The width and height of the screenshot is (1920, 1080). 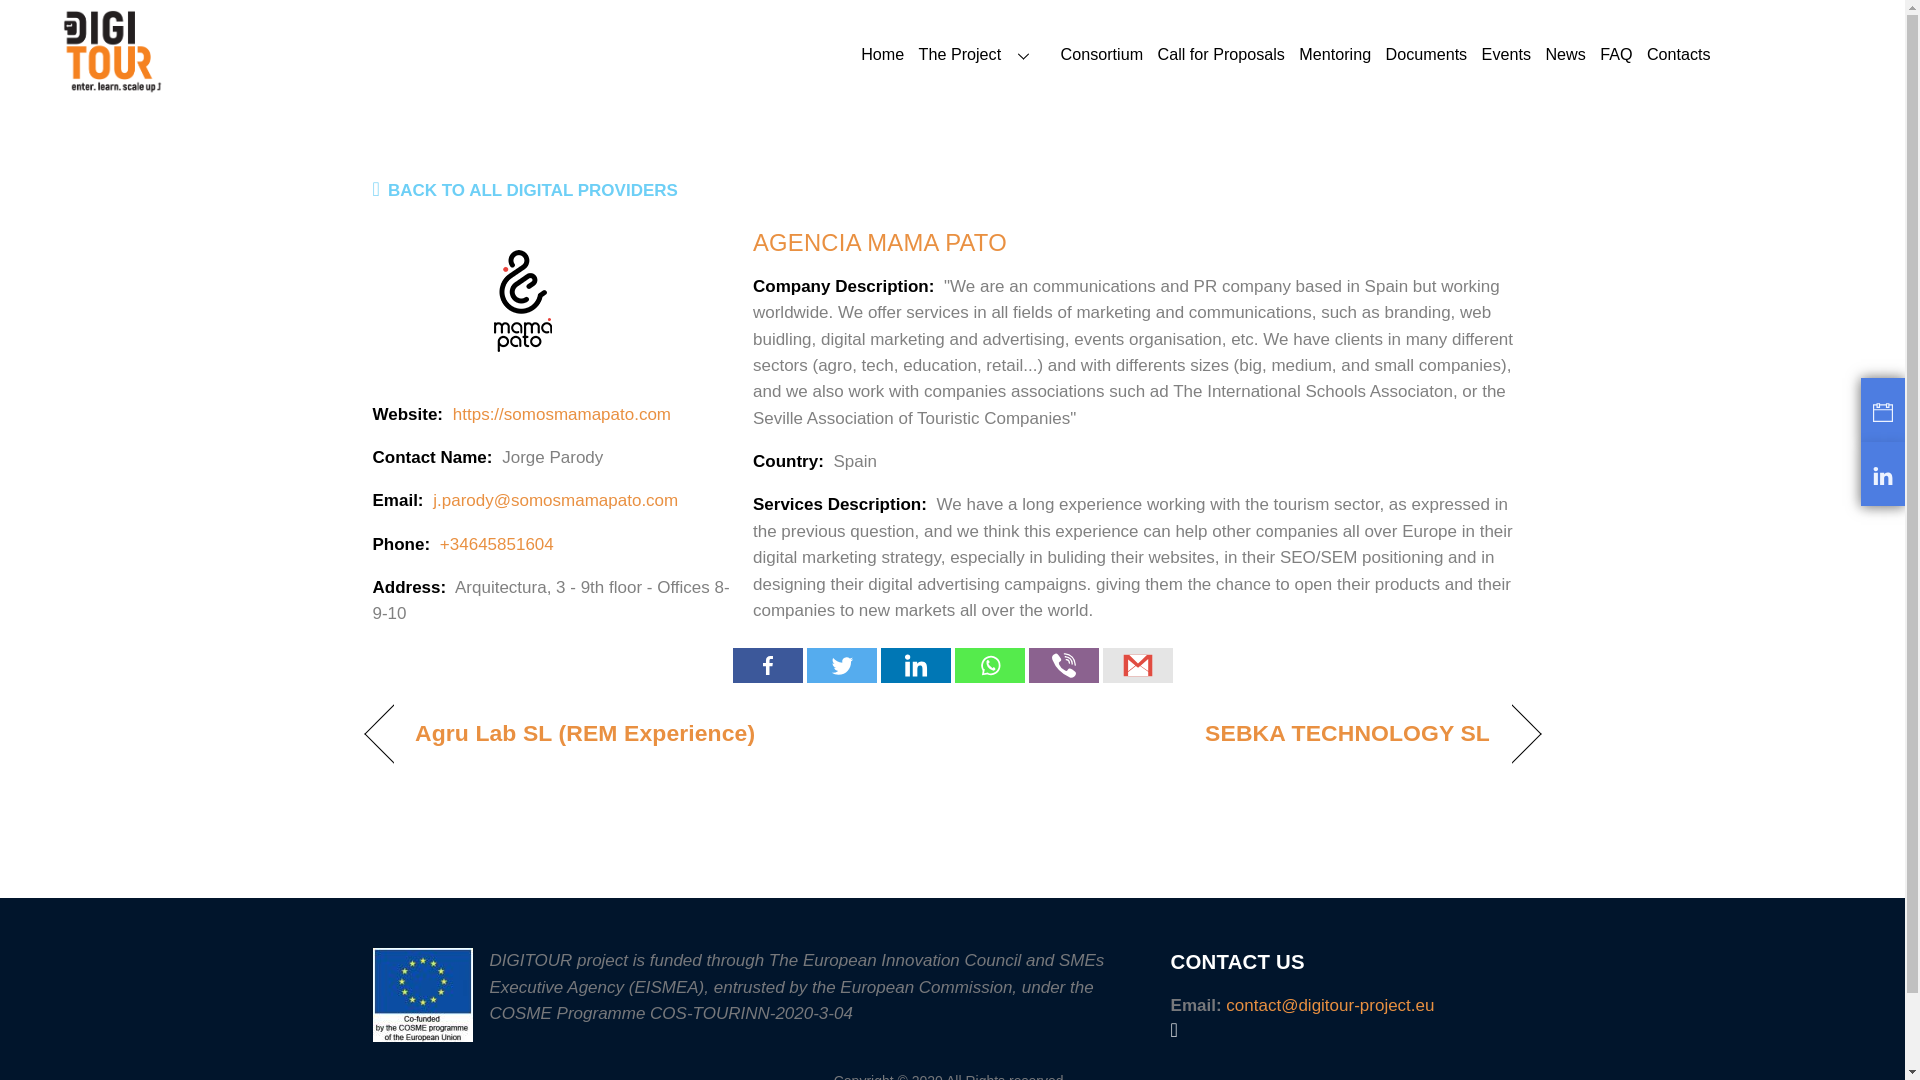 What do you see at coordinates (982, 55) in the screenshot?
I see `The Project` at bounding box center [982, 55].